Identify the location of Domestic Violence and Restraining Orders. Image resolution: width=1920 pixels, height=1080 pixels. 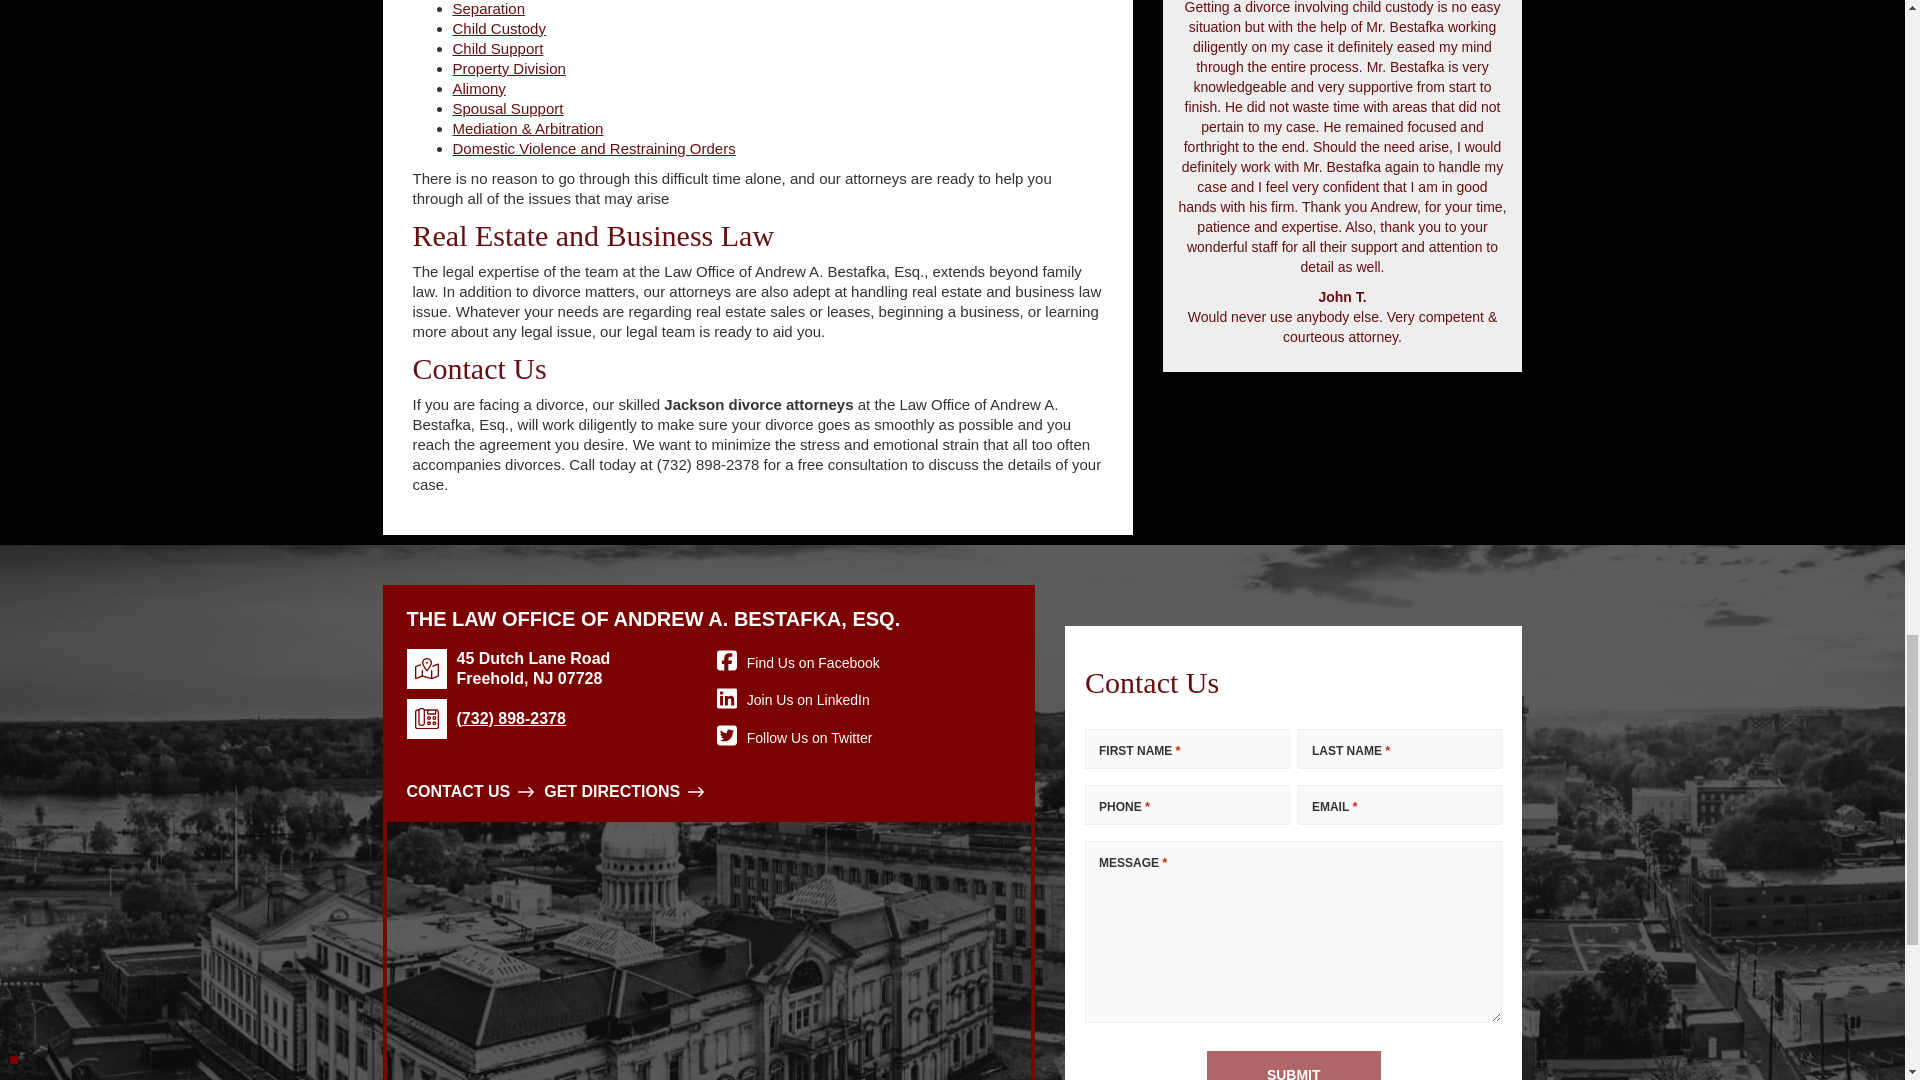
(593, 148).